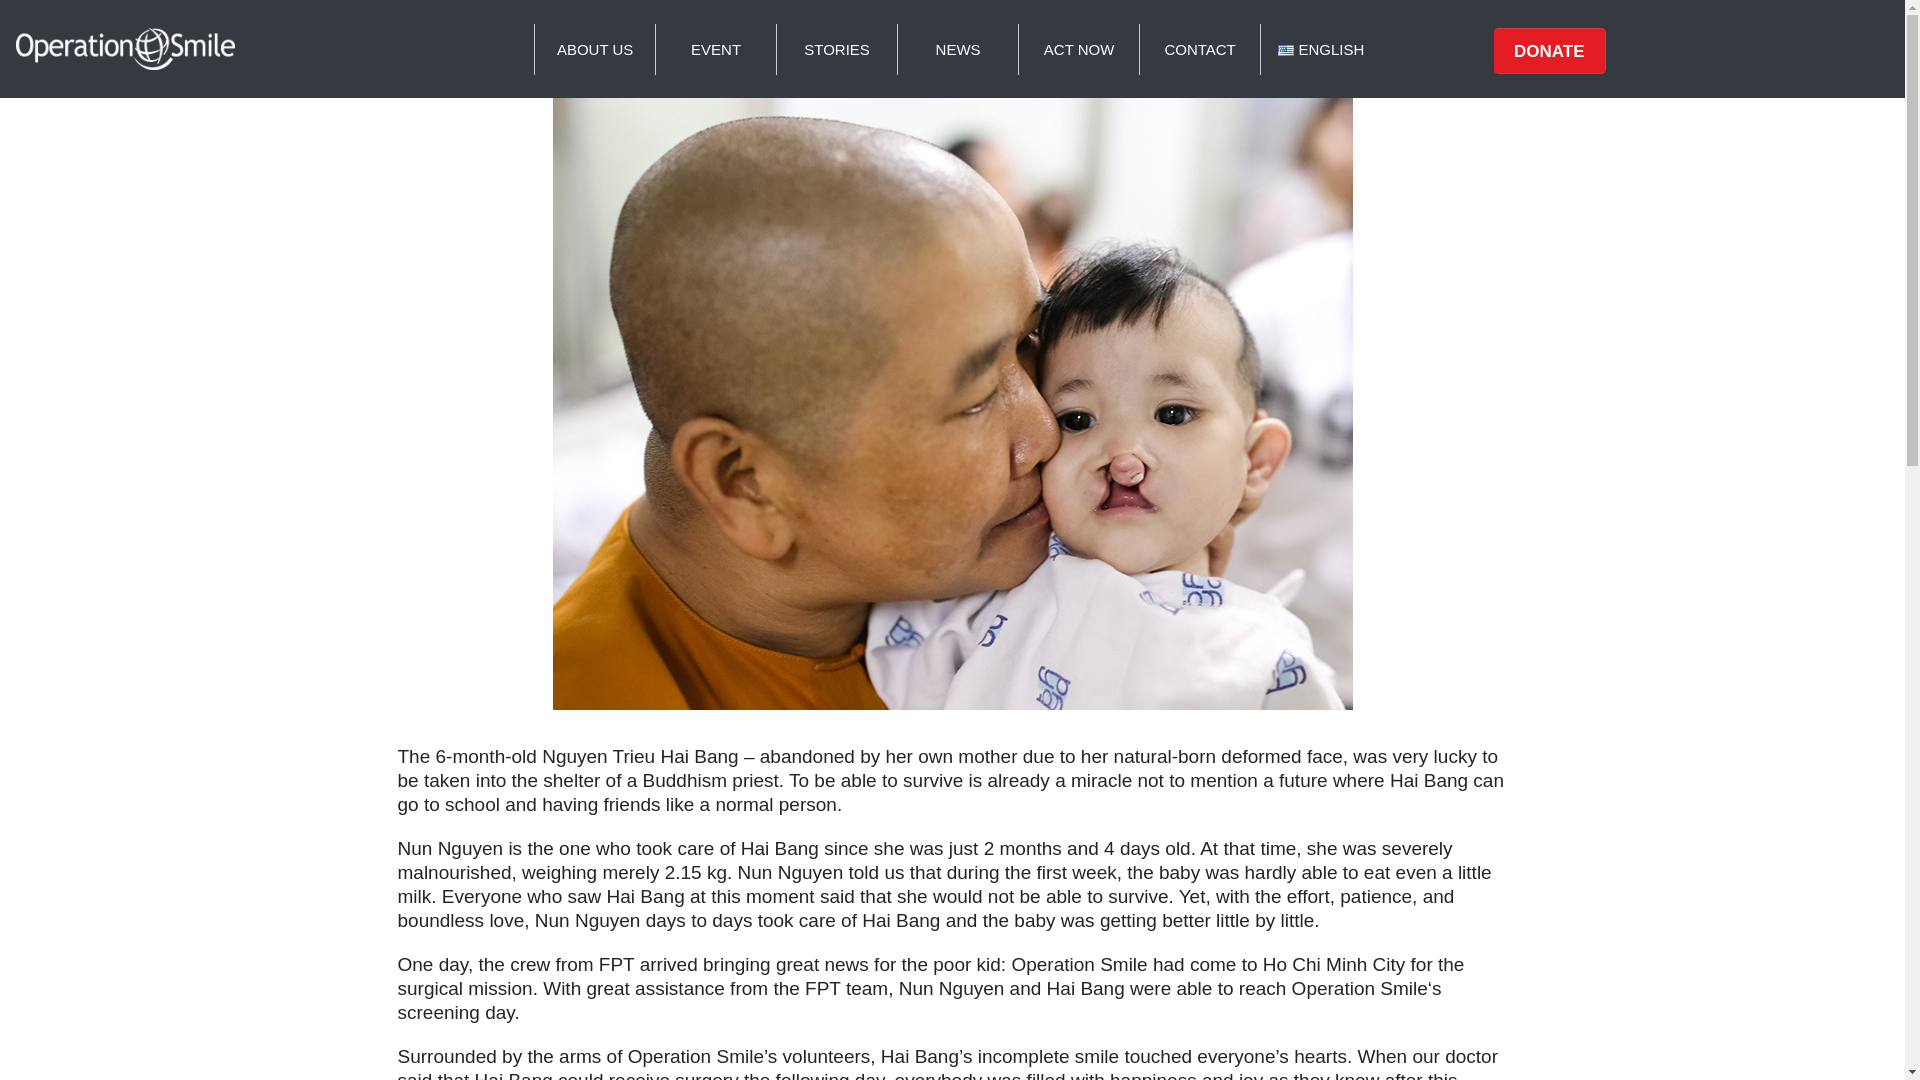 Image resolution: width=1920 pixels, height=1080 pixels. What do you see at coordinates (1200, 48) in the screenshot?
I see `CONTACT` at bounding box center [1200, 48].